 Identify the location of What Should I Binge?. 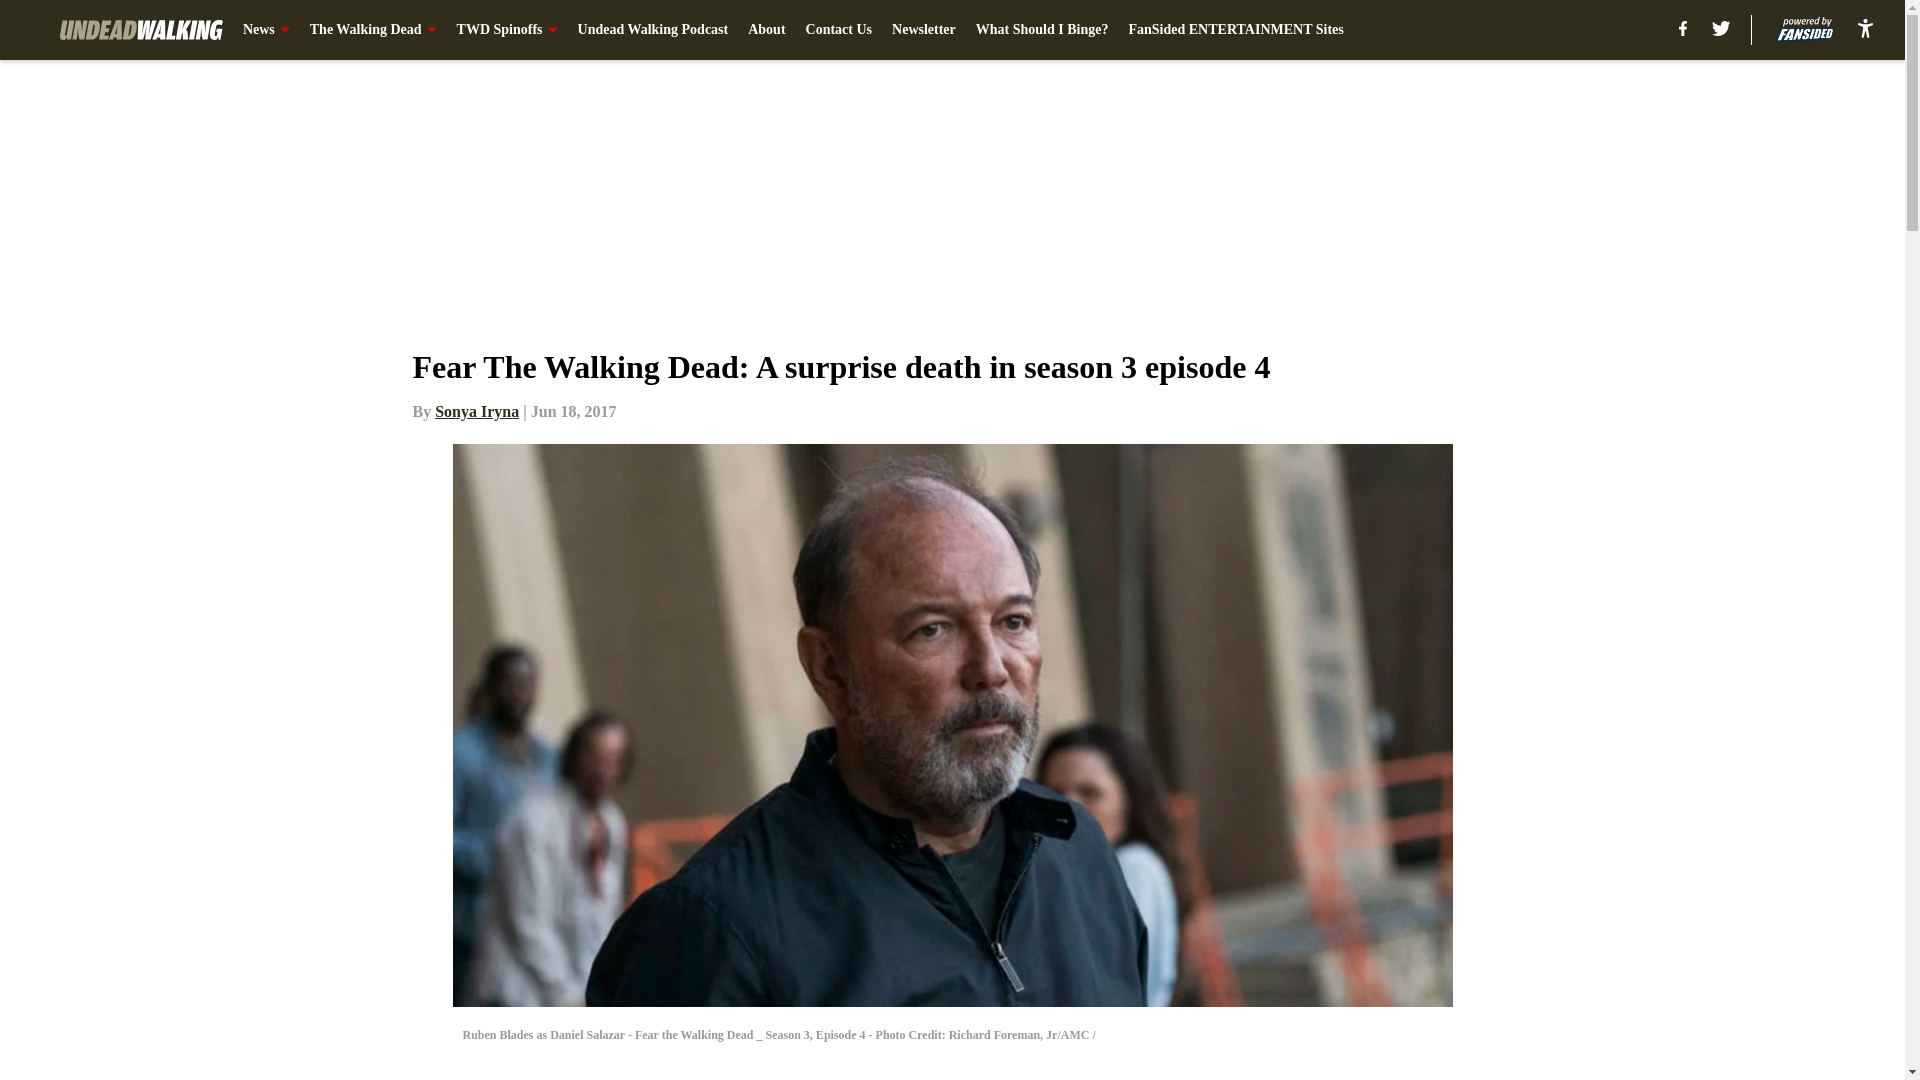
(1042, 30).